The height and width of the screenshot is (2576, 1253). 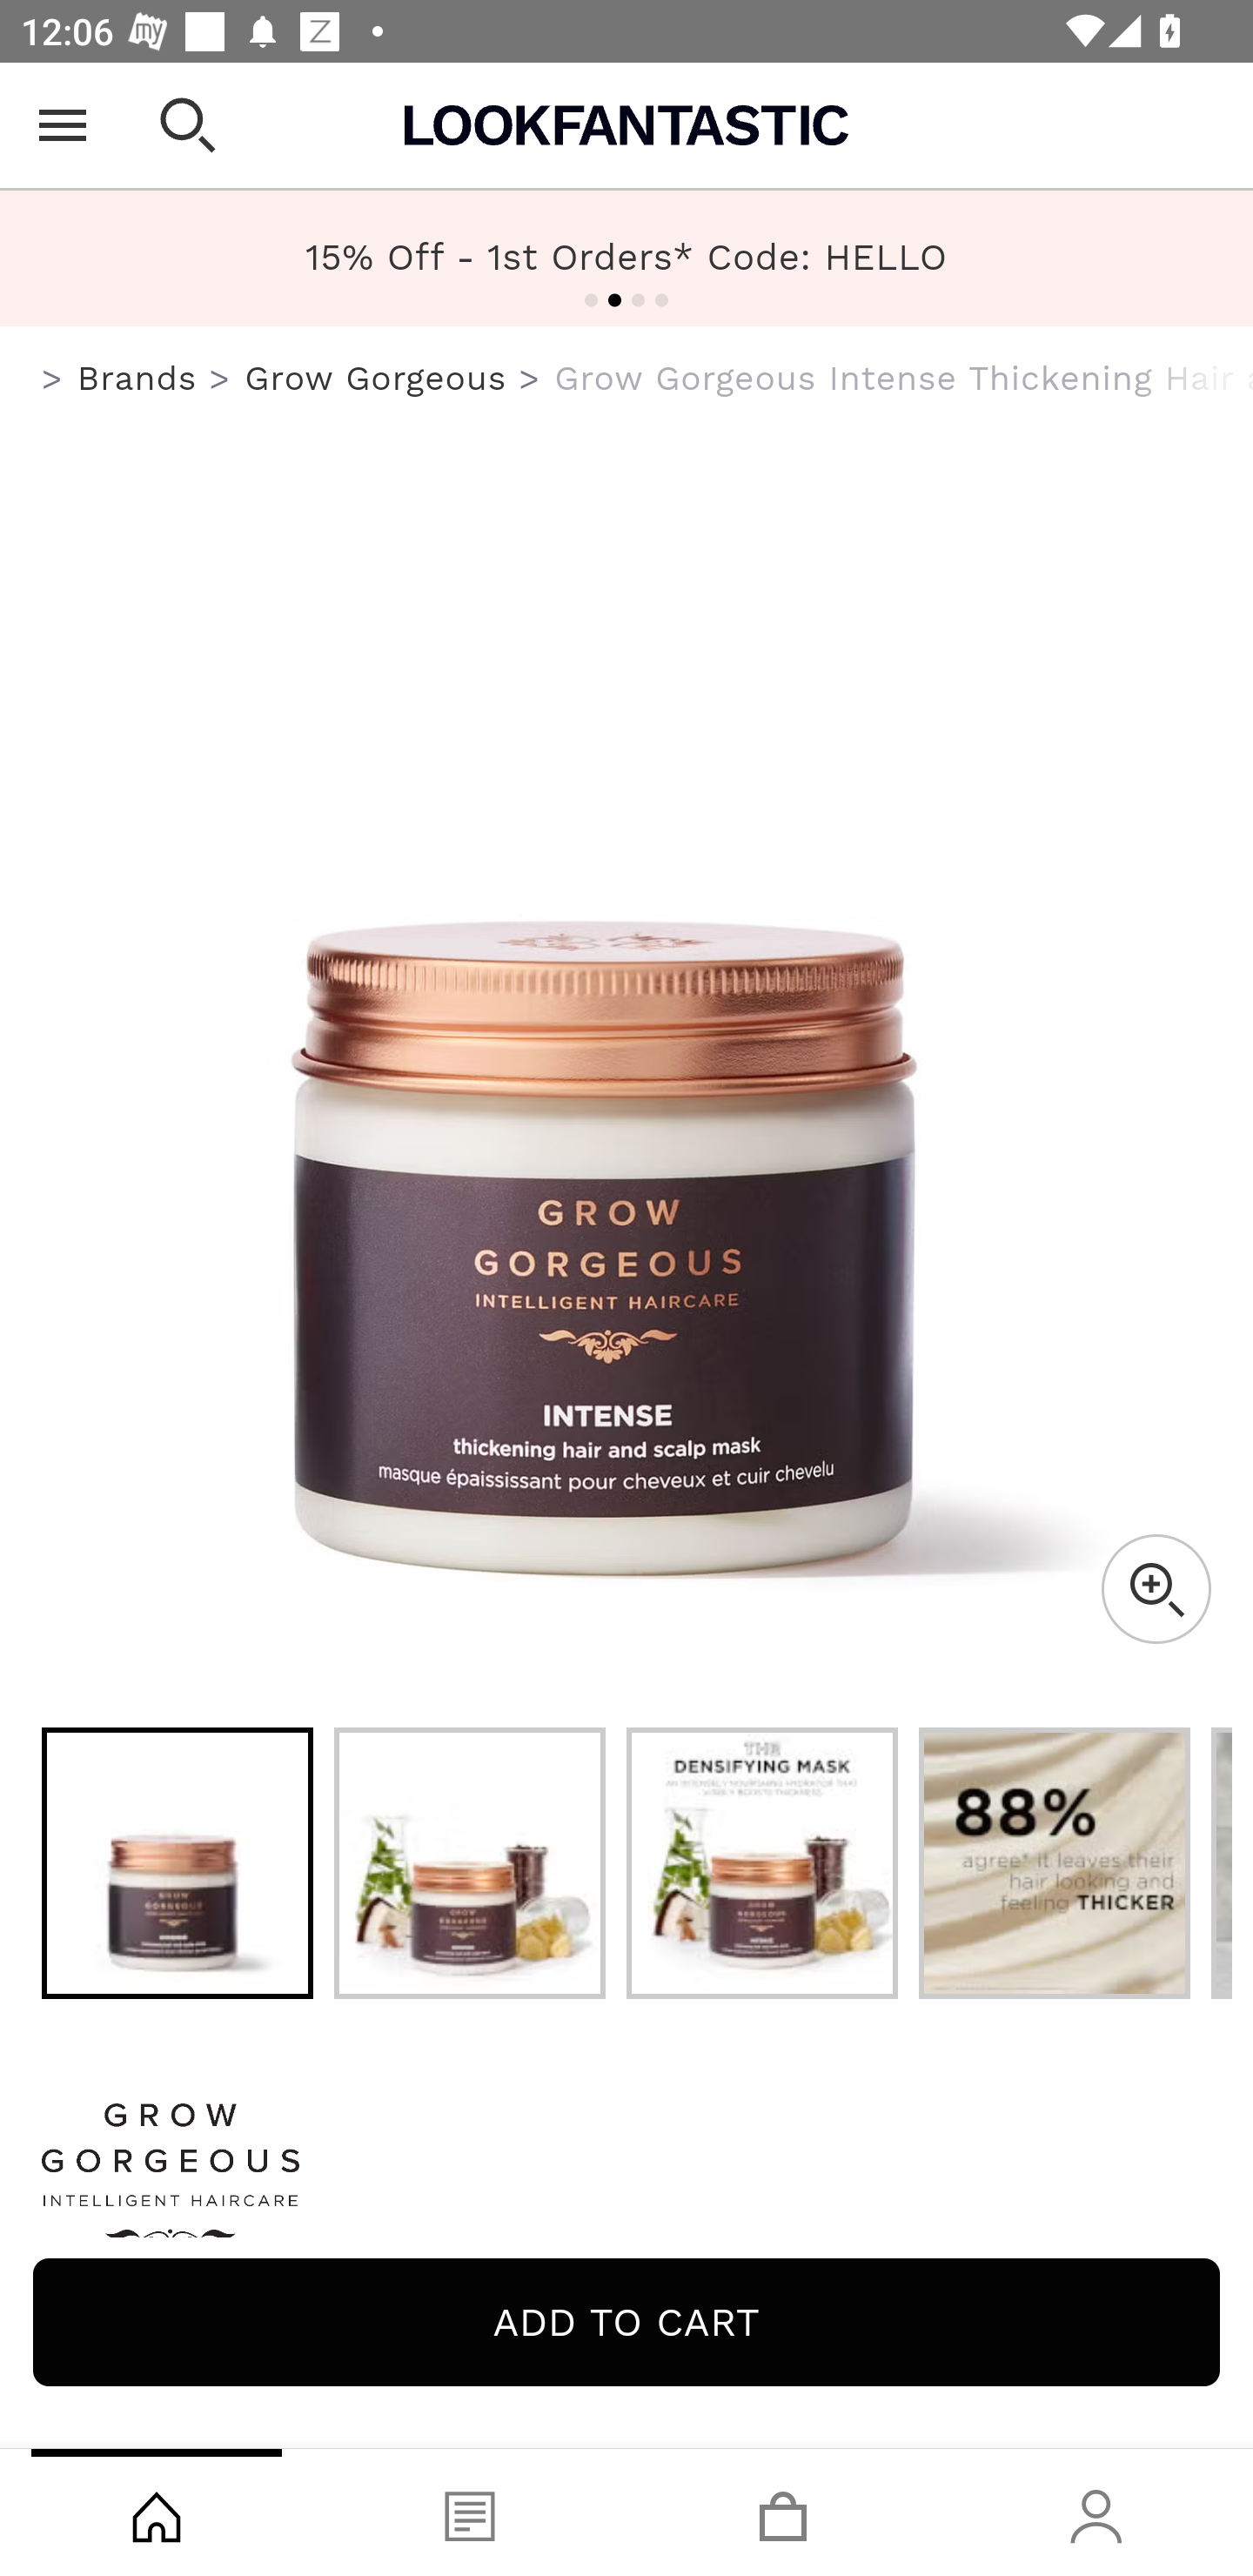 I want to click on Basket, tab, 3 of 4, so click(x=783, y=2512).